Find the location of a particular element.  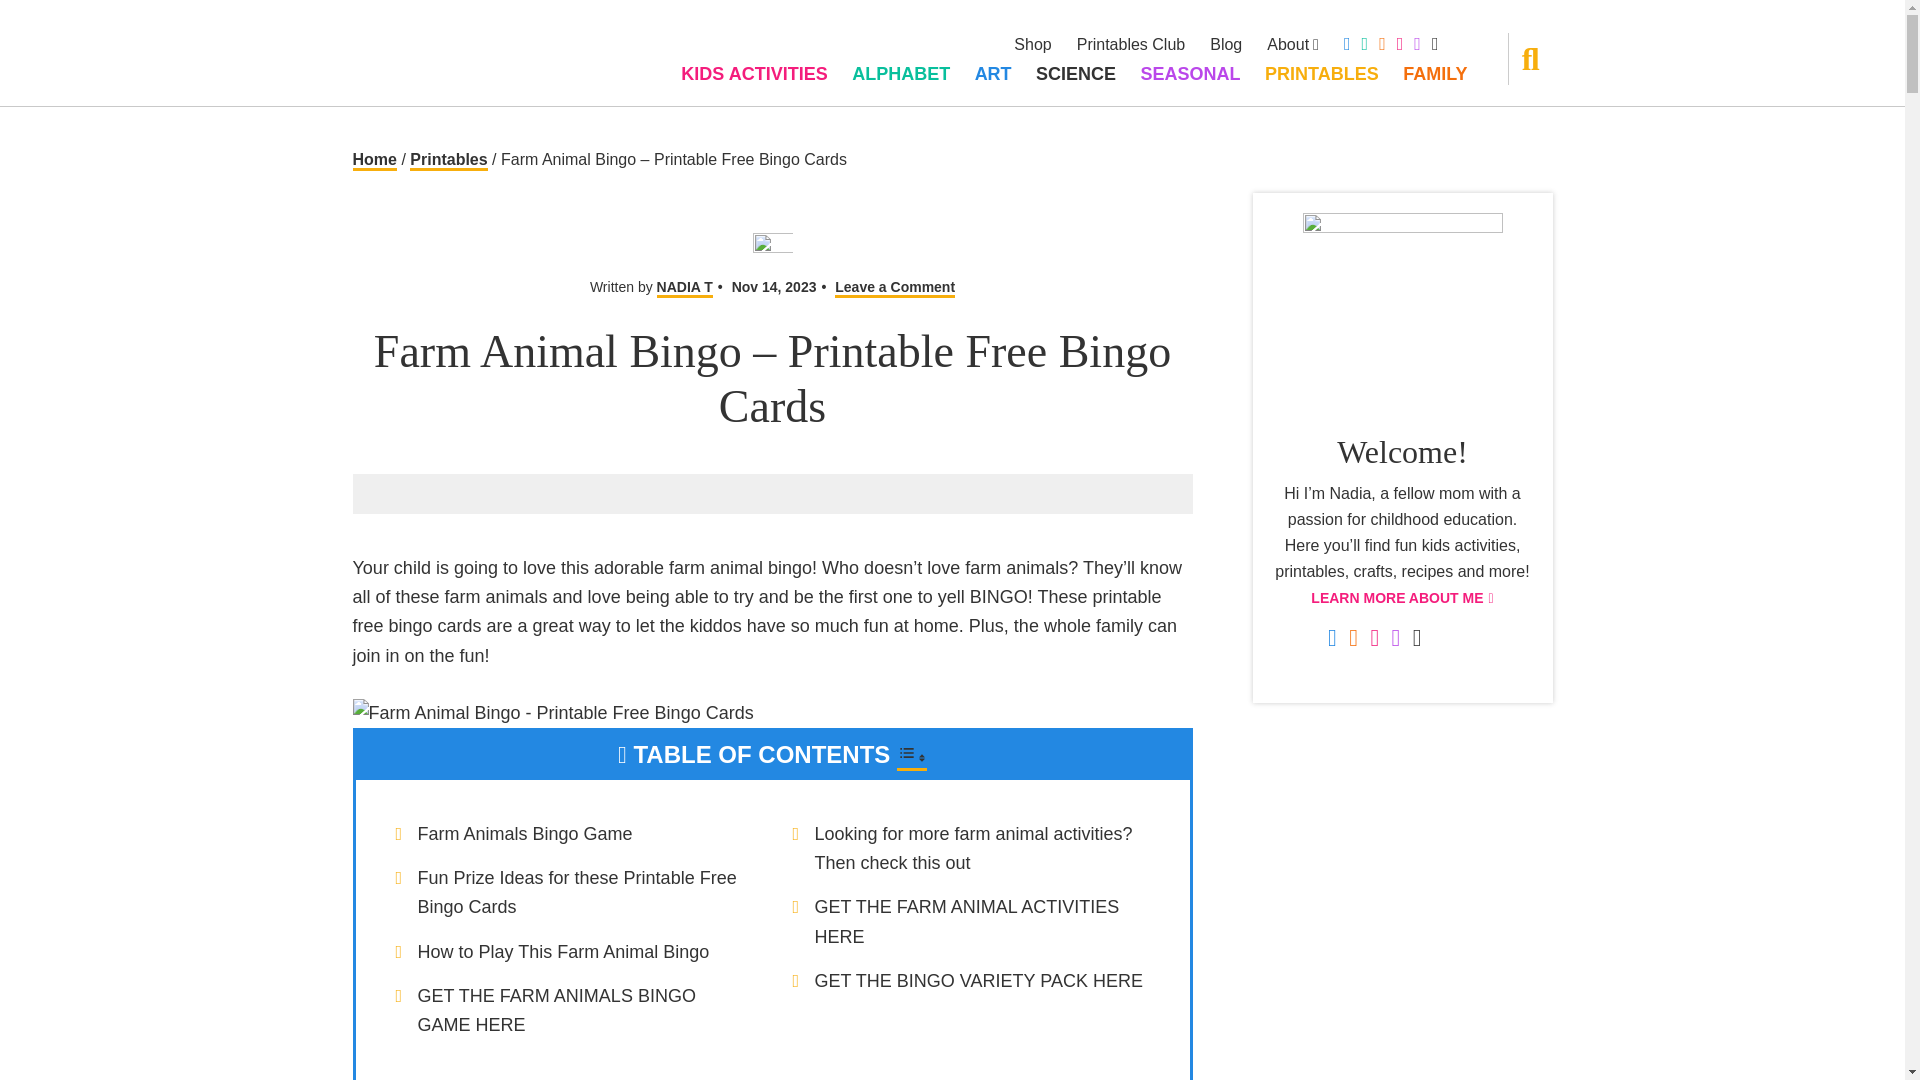

GET THE BINGO VARIETY PACK HERE is located at coordinates (978, 980).